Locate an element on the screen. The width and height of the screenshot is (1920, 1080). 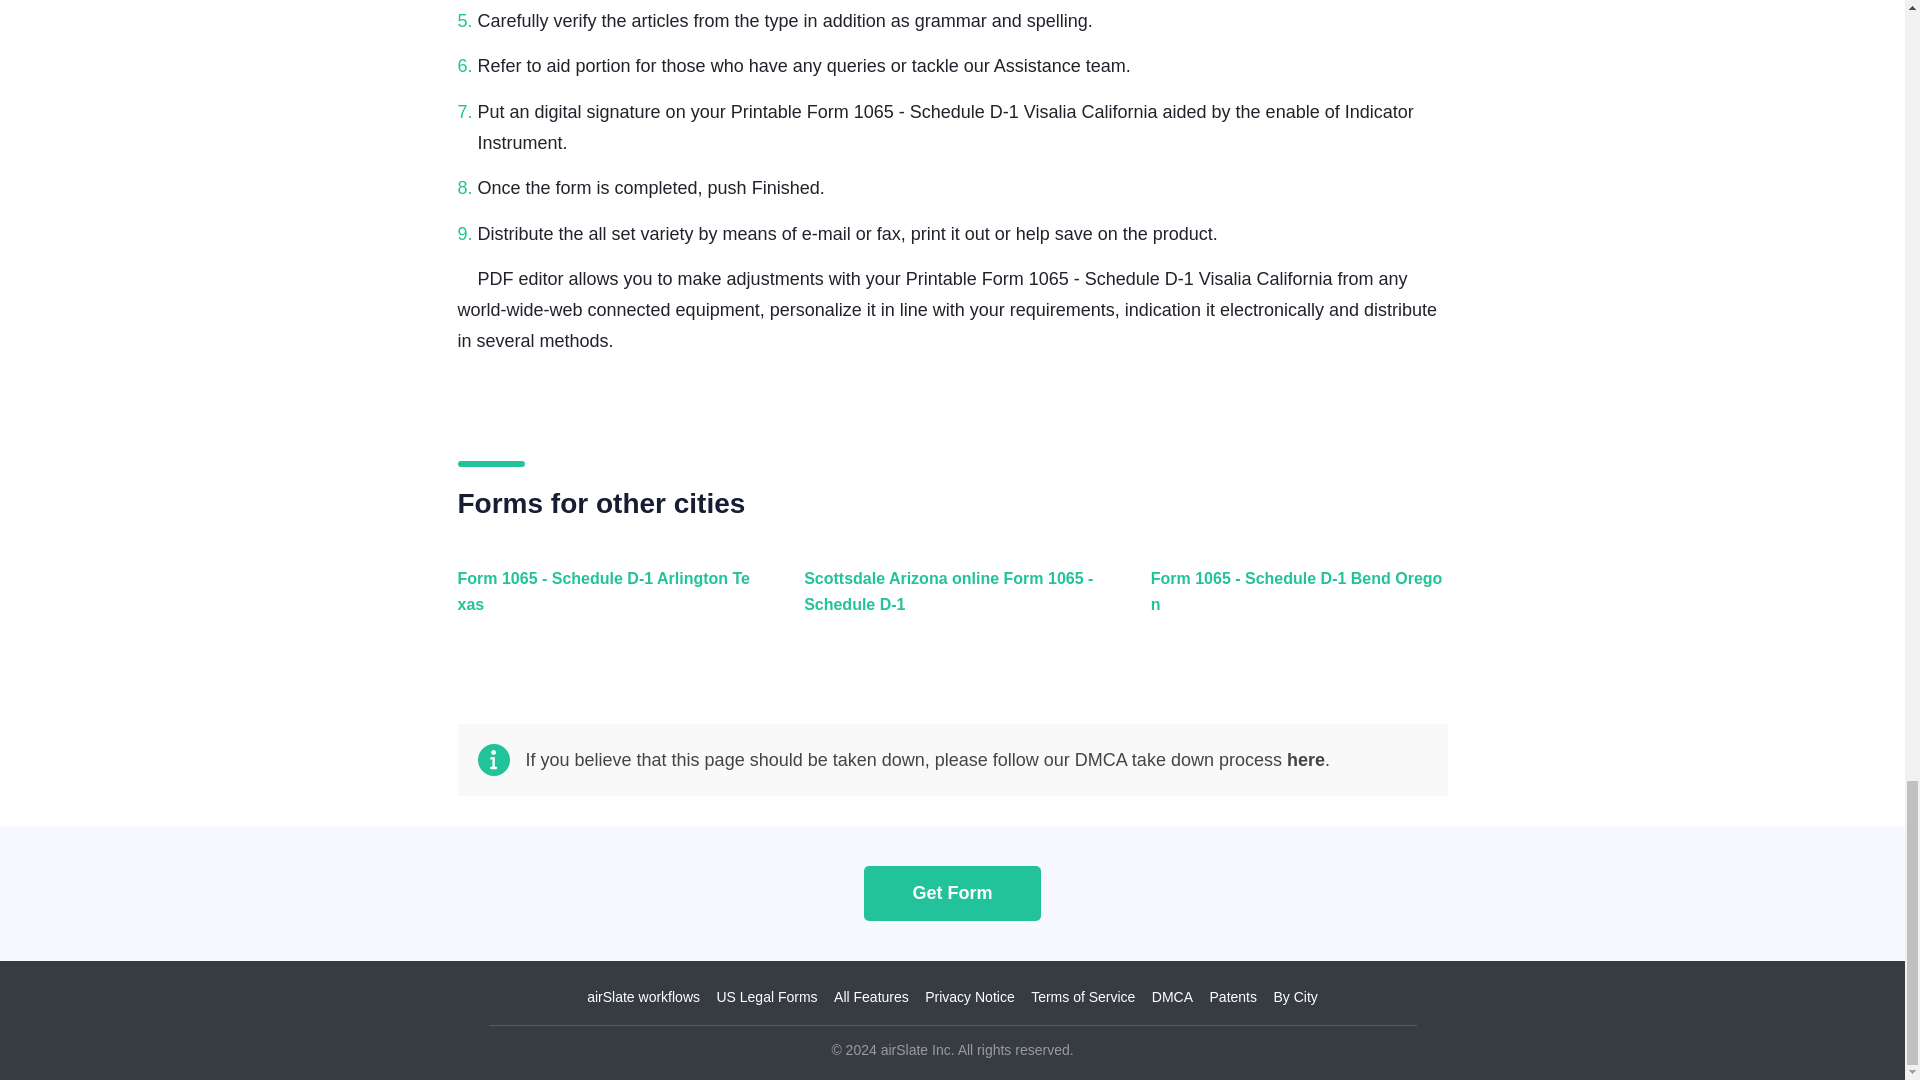
Form 1065 - Schedule D-1 Arlington Texas is located at coordinates (602, 602).